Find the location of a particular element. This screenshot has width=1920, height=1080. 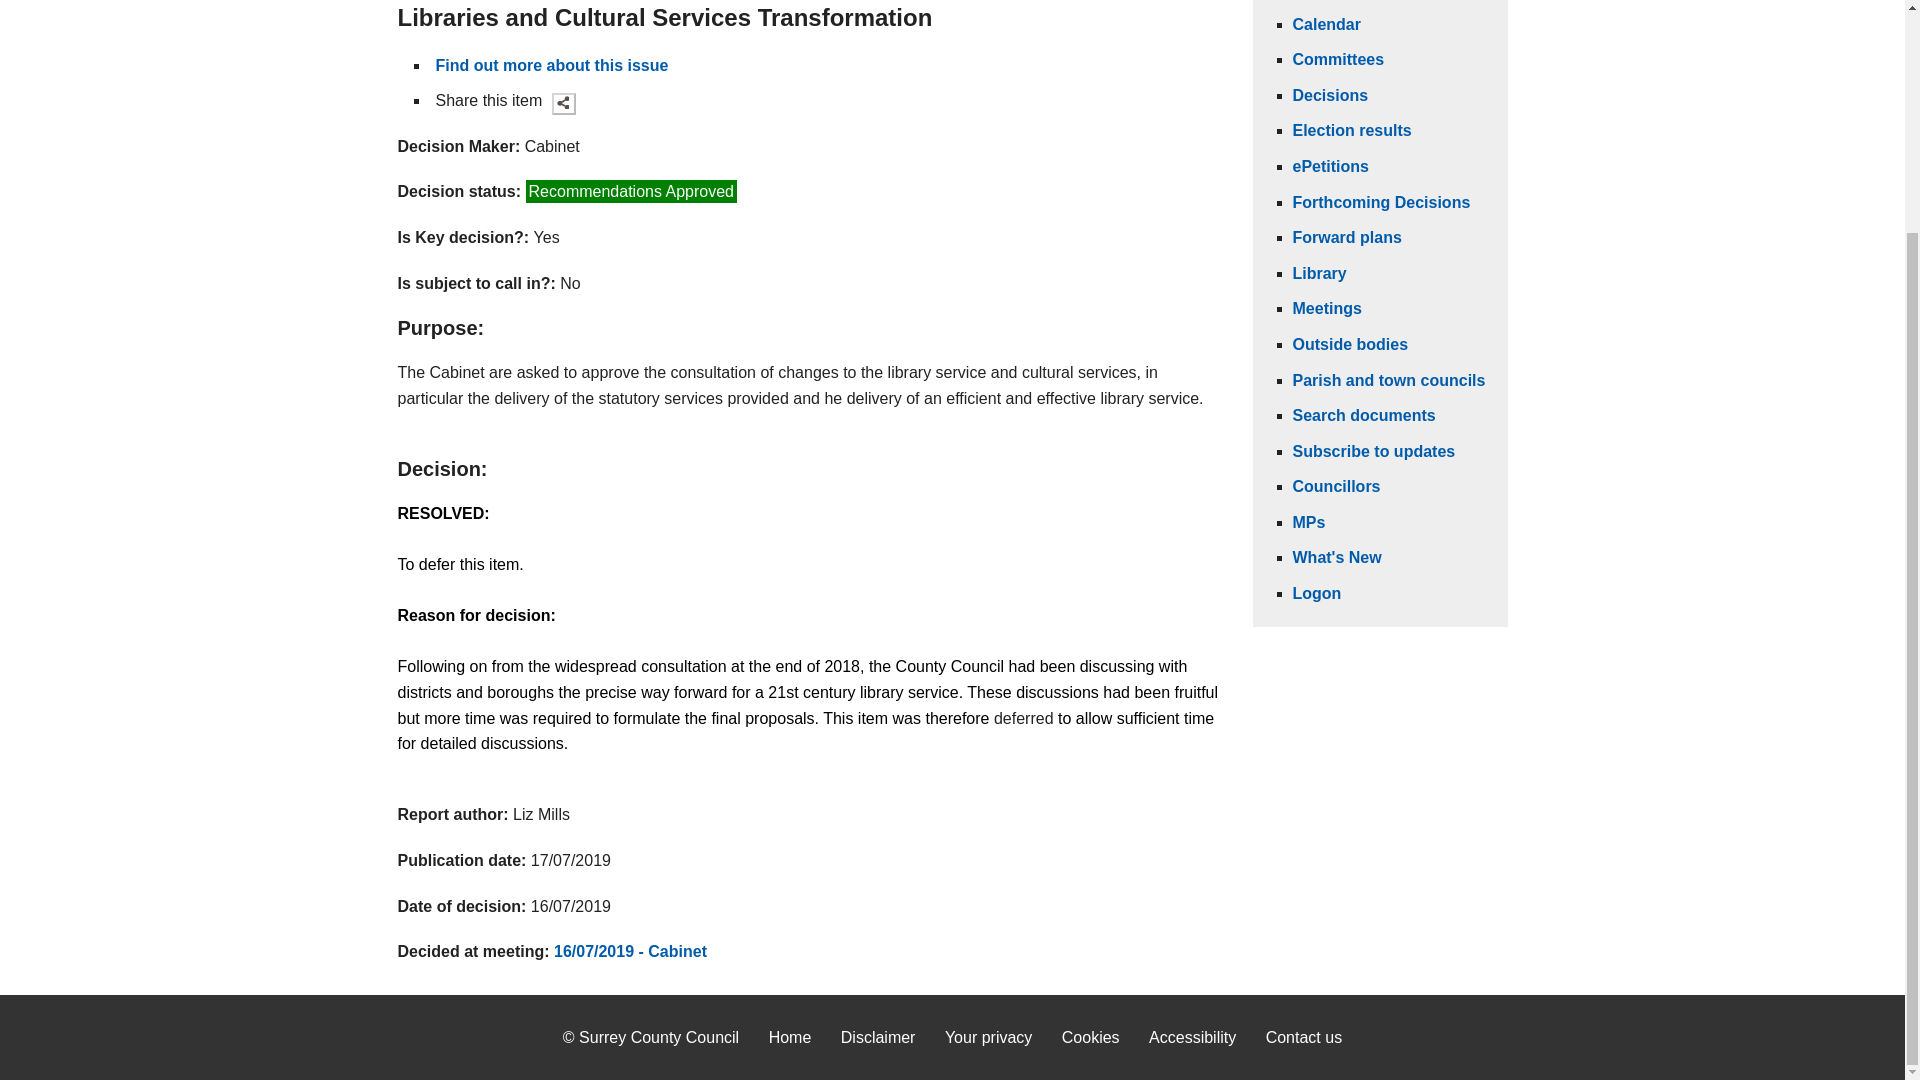

Calendar is located at coordinates (1326, 24).